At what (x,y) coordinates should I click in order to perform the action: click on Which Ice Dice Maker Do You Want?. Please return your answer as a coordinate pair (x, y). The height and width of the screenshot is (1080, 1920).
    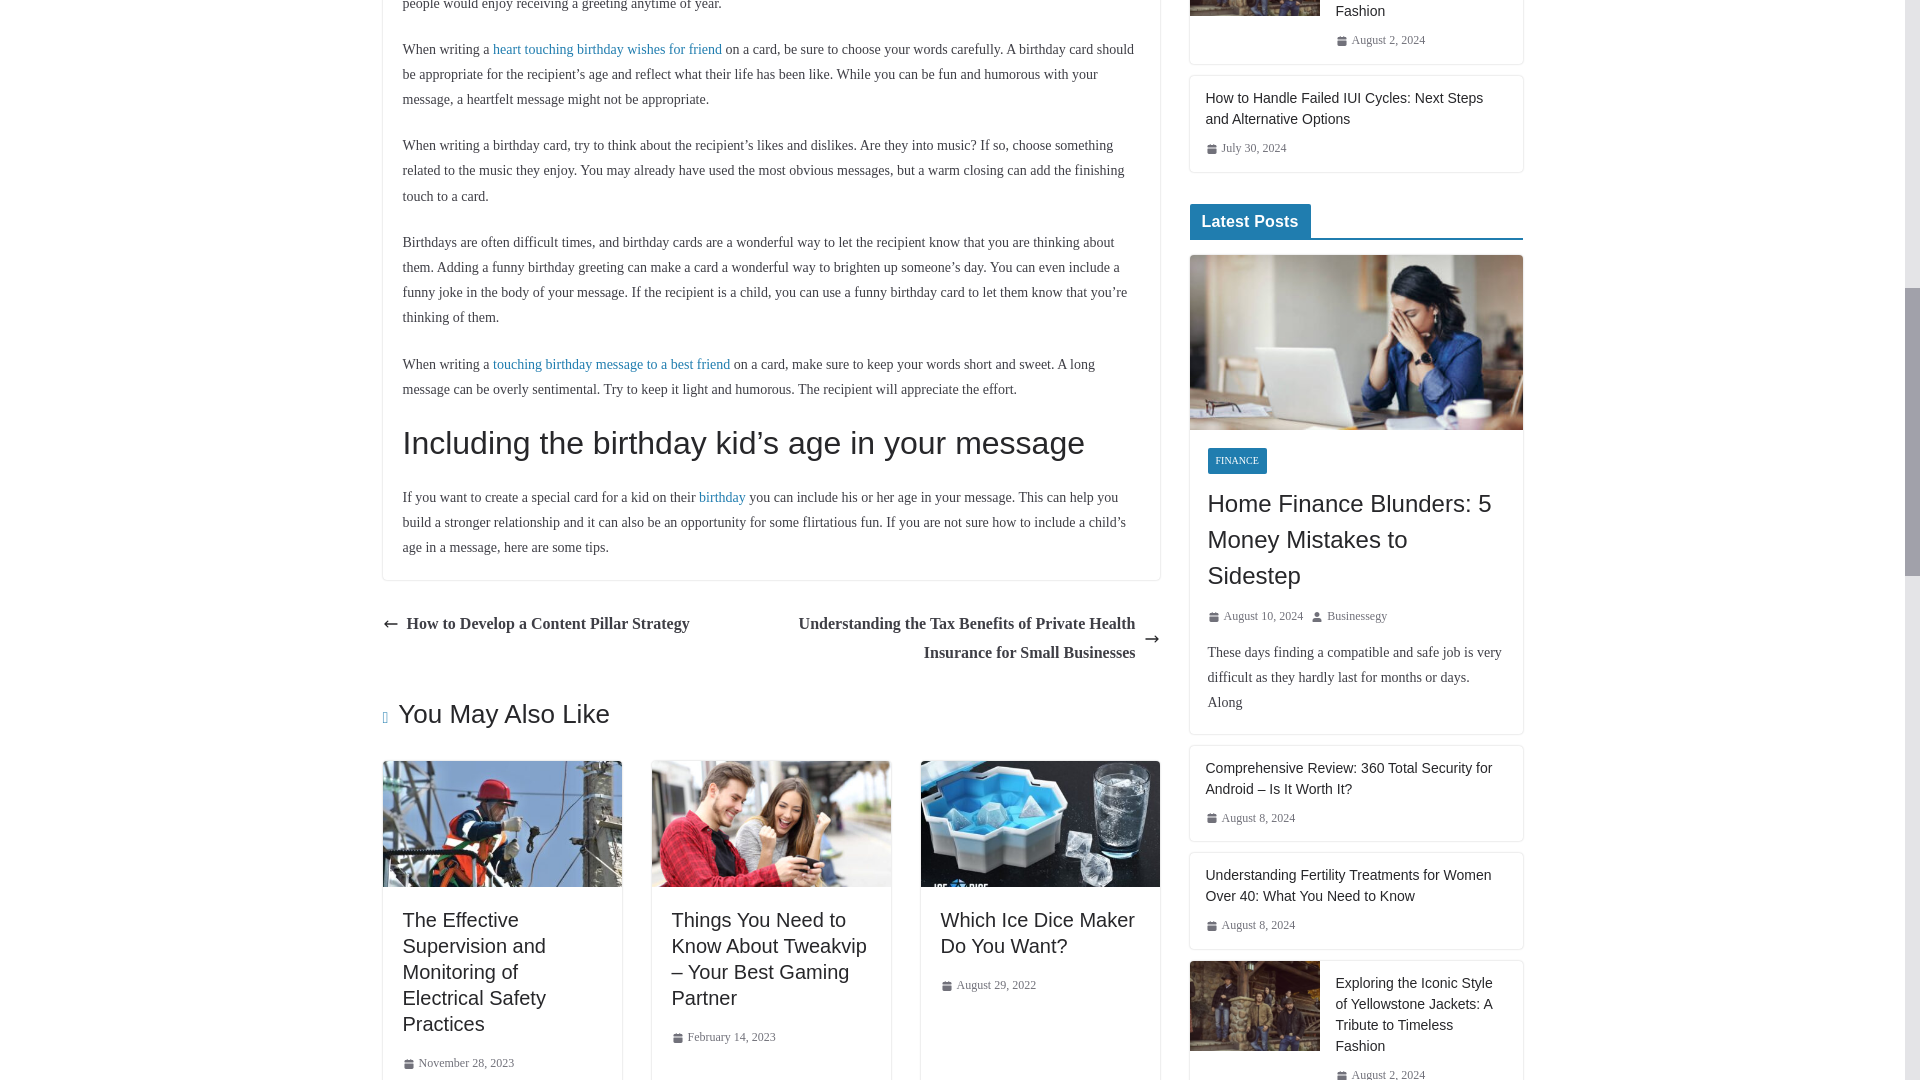
    Looking at the image, I should click on (1039, 774).